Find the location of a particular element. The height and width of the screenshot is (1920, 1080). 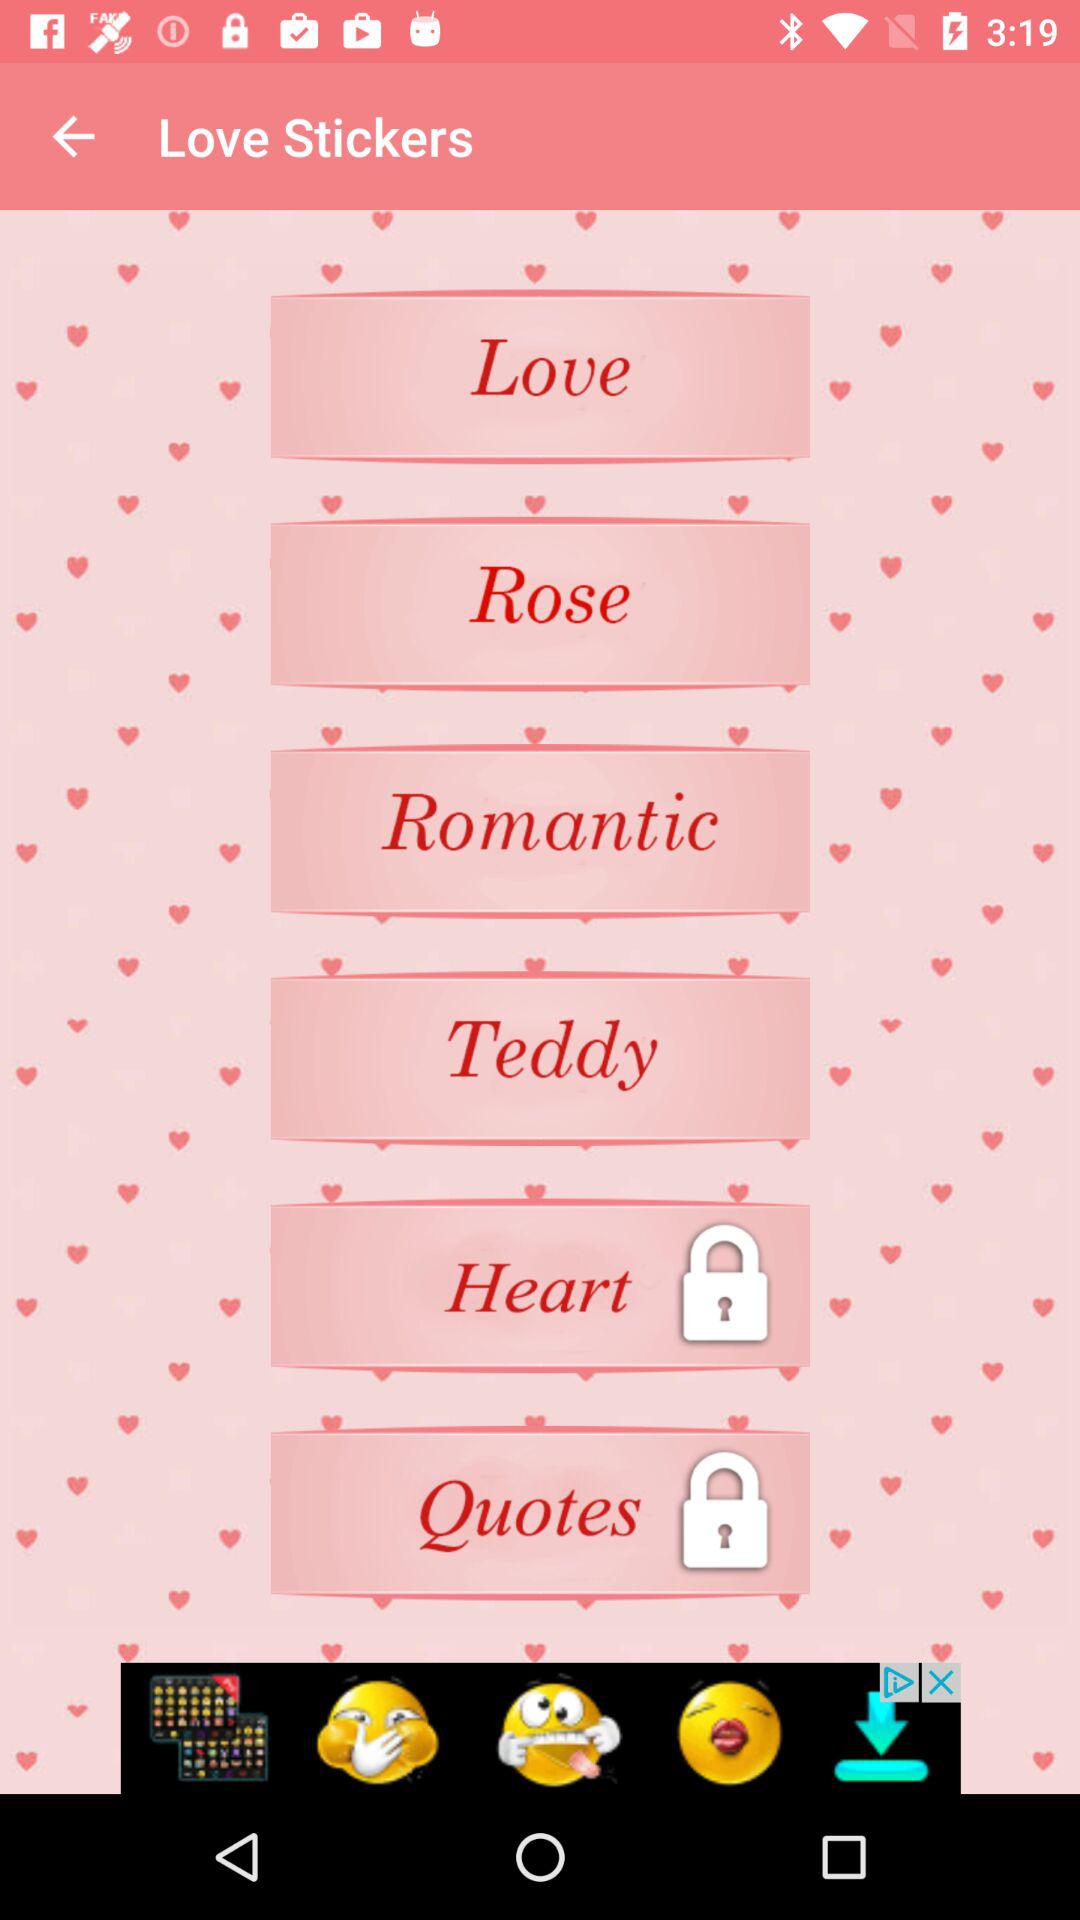

stickers romatic is located at coordinates (540, 831).